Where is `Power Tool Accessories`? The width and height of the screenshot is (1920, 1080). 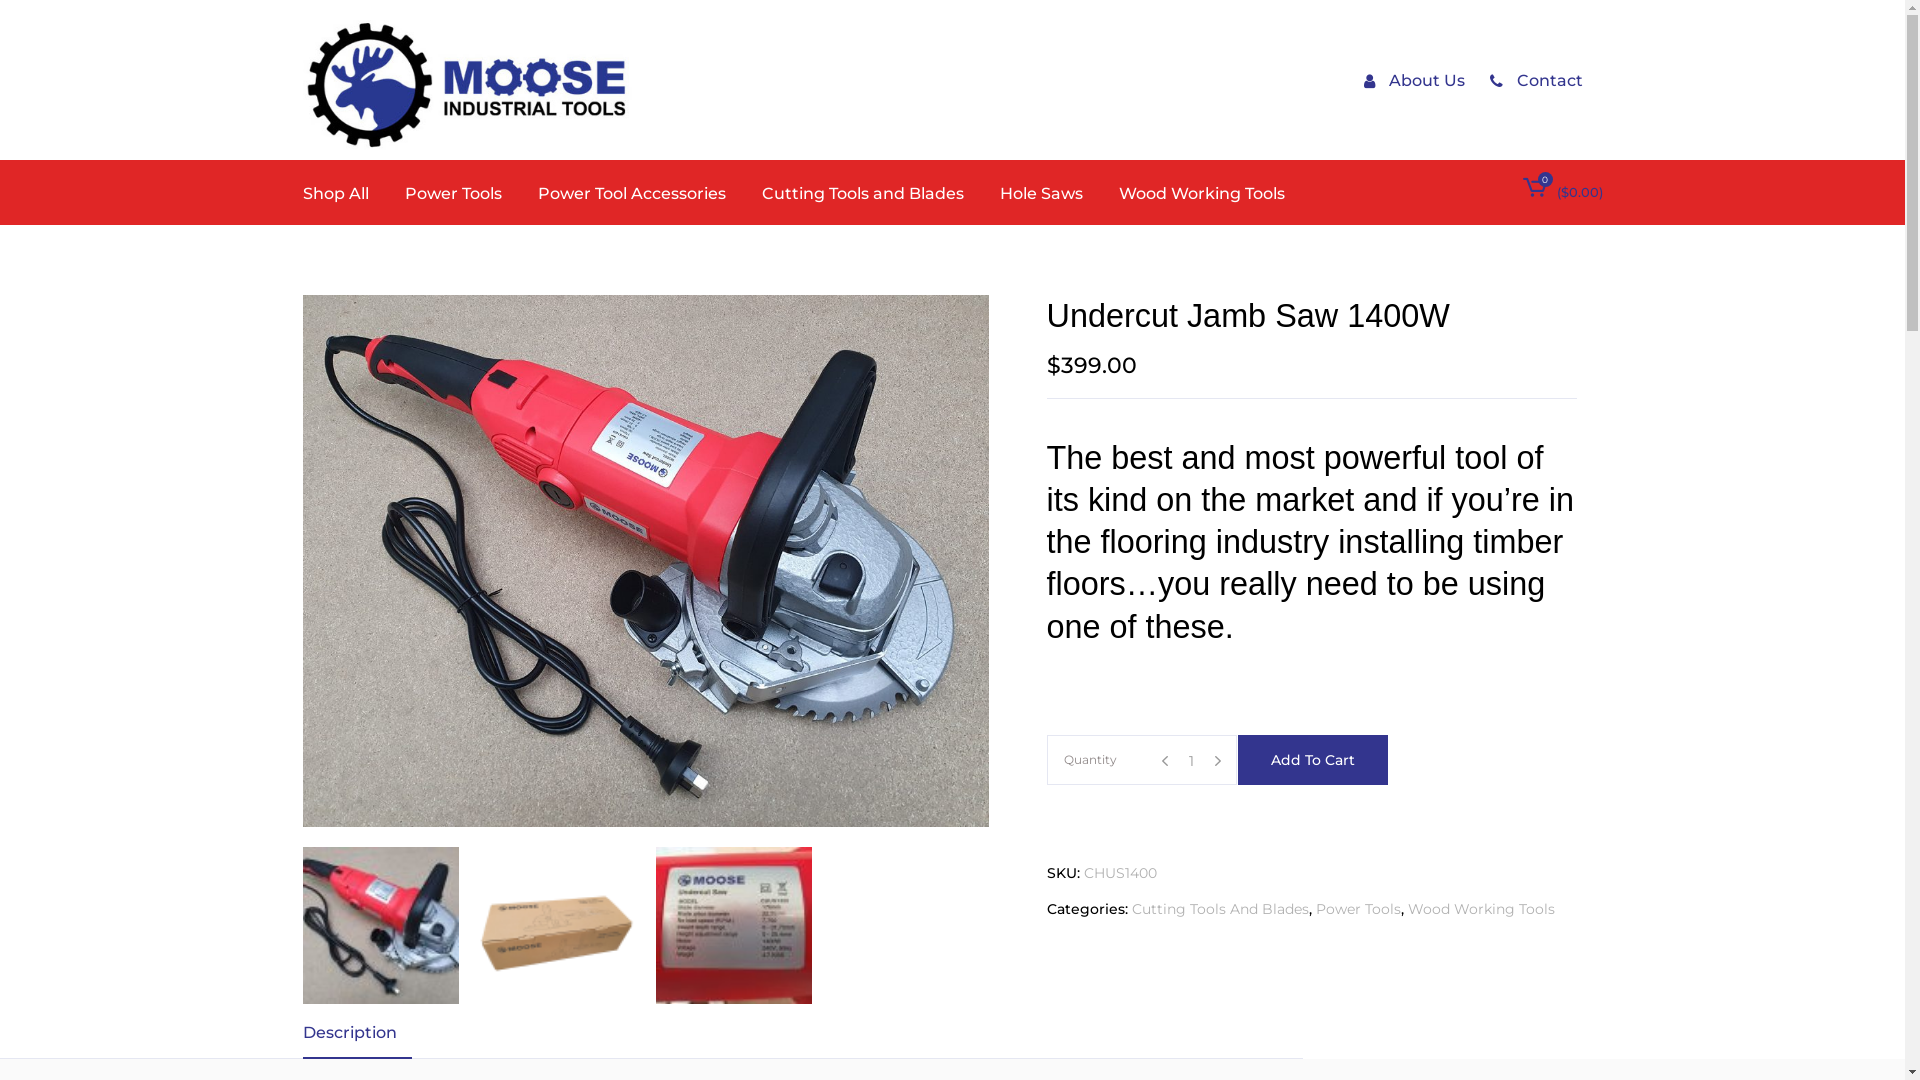 Power Tool Accessories is located at coordinates (632, 192).